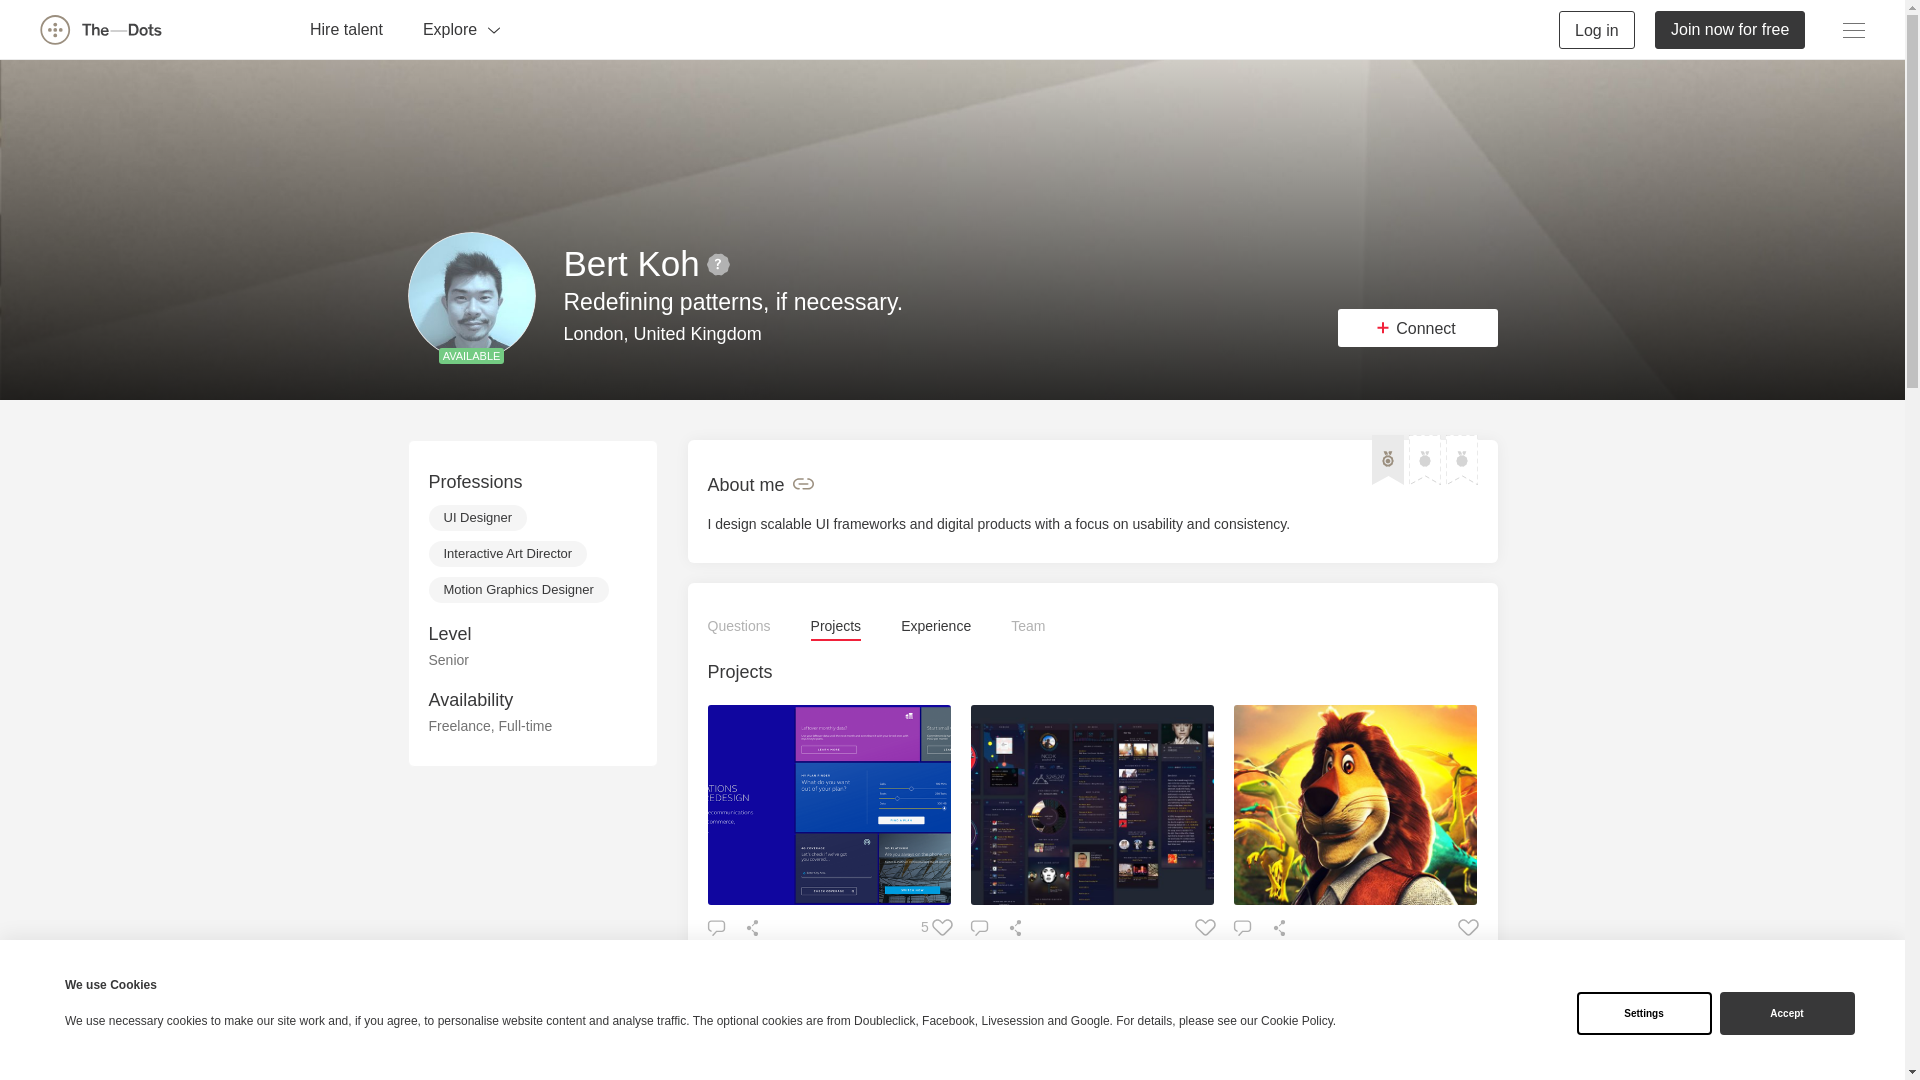  What do you see at coordinates (1418, 327) in the screenshot?
I see `Connect` at bounding box center [1418, 327].